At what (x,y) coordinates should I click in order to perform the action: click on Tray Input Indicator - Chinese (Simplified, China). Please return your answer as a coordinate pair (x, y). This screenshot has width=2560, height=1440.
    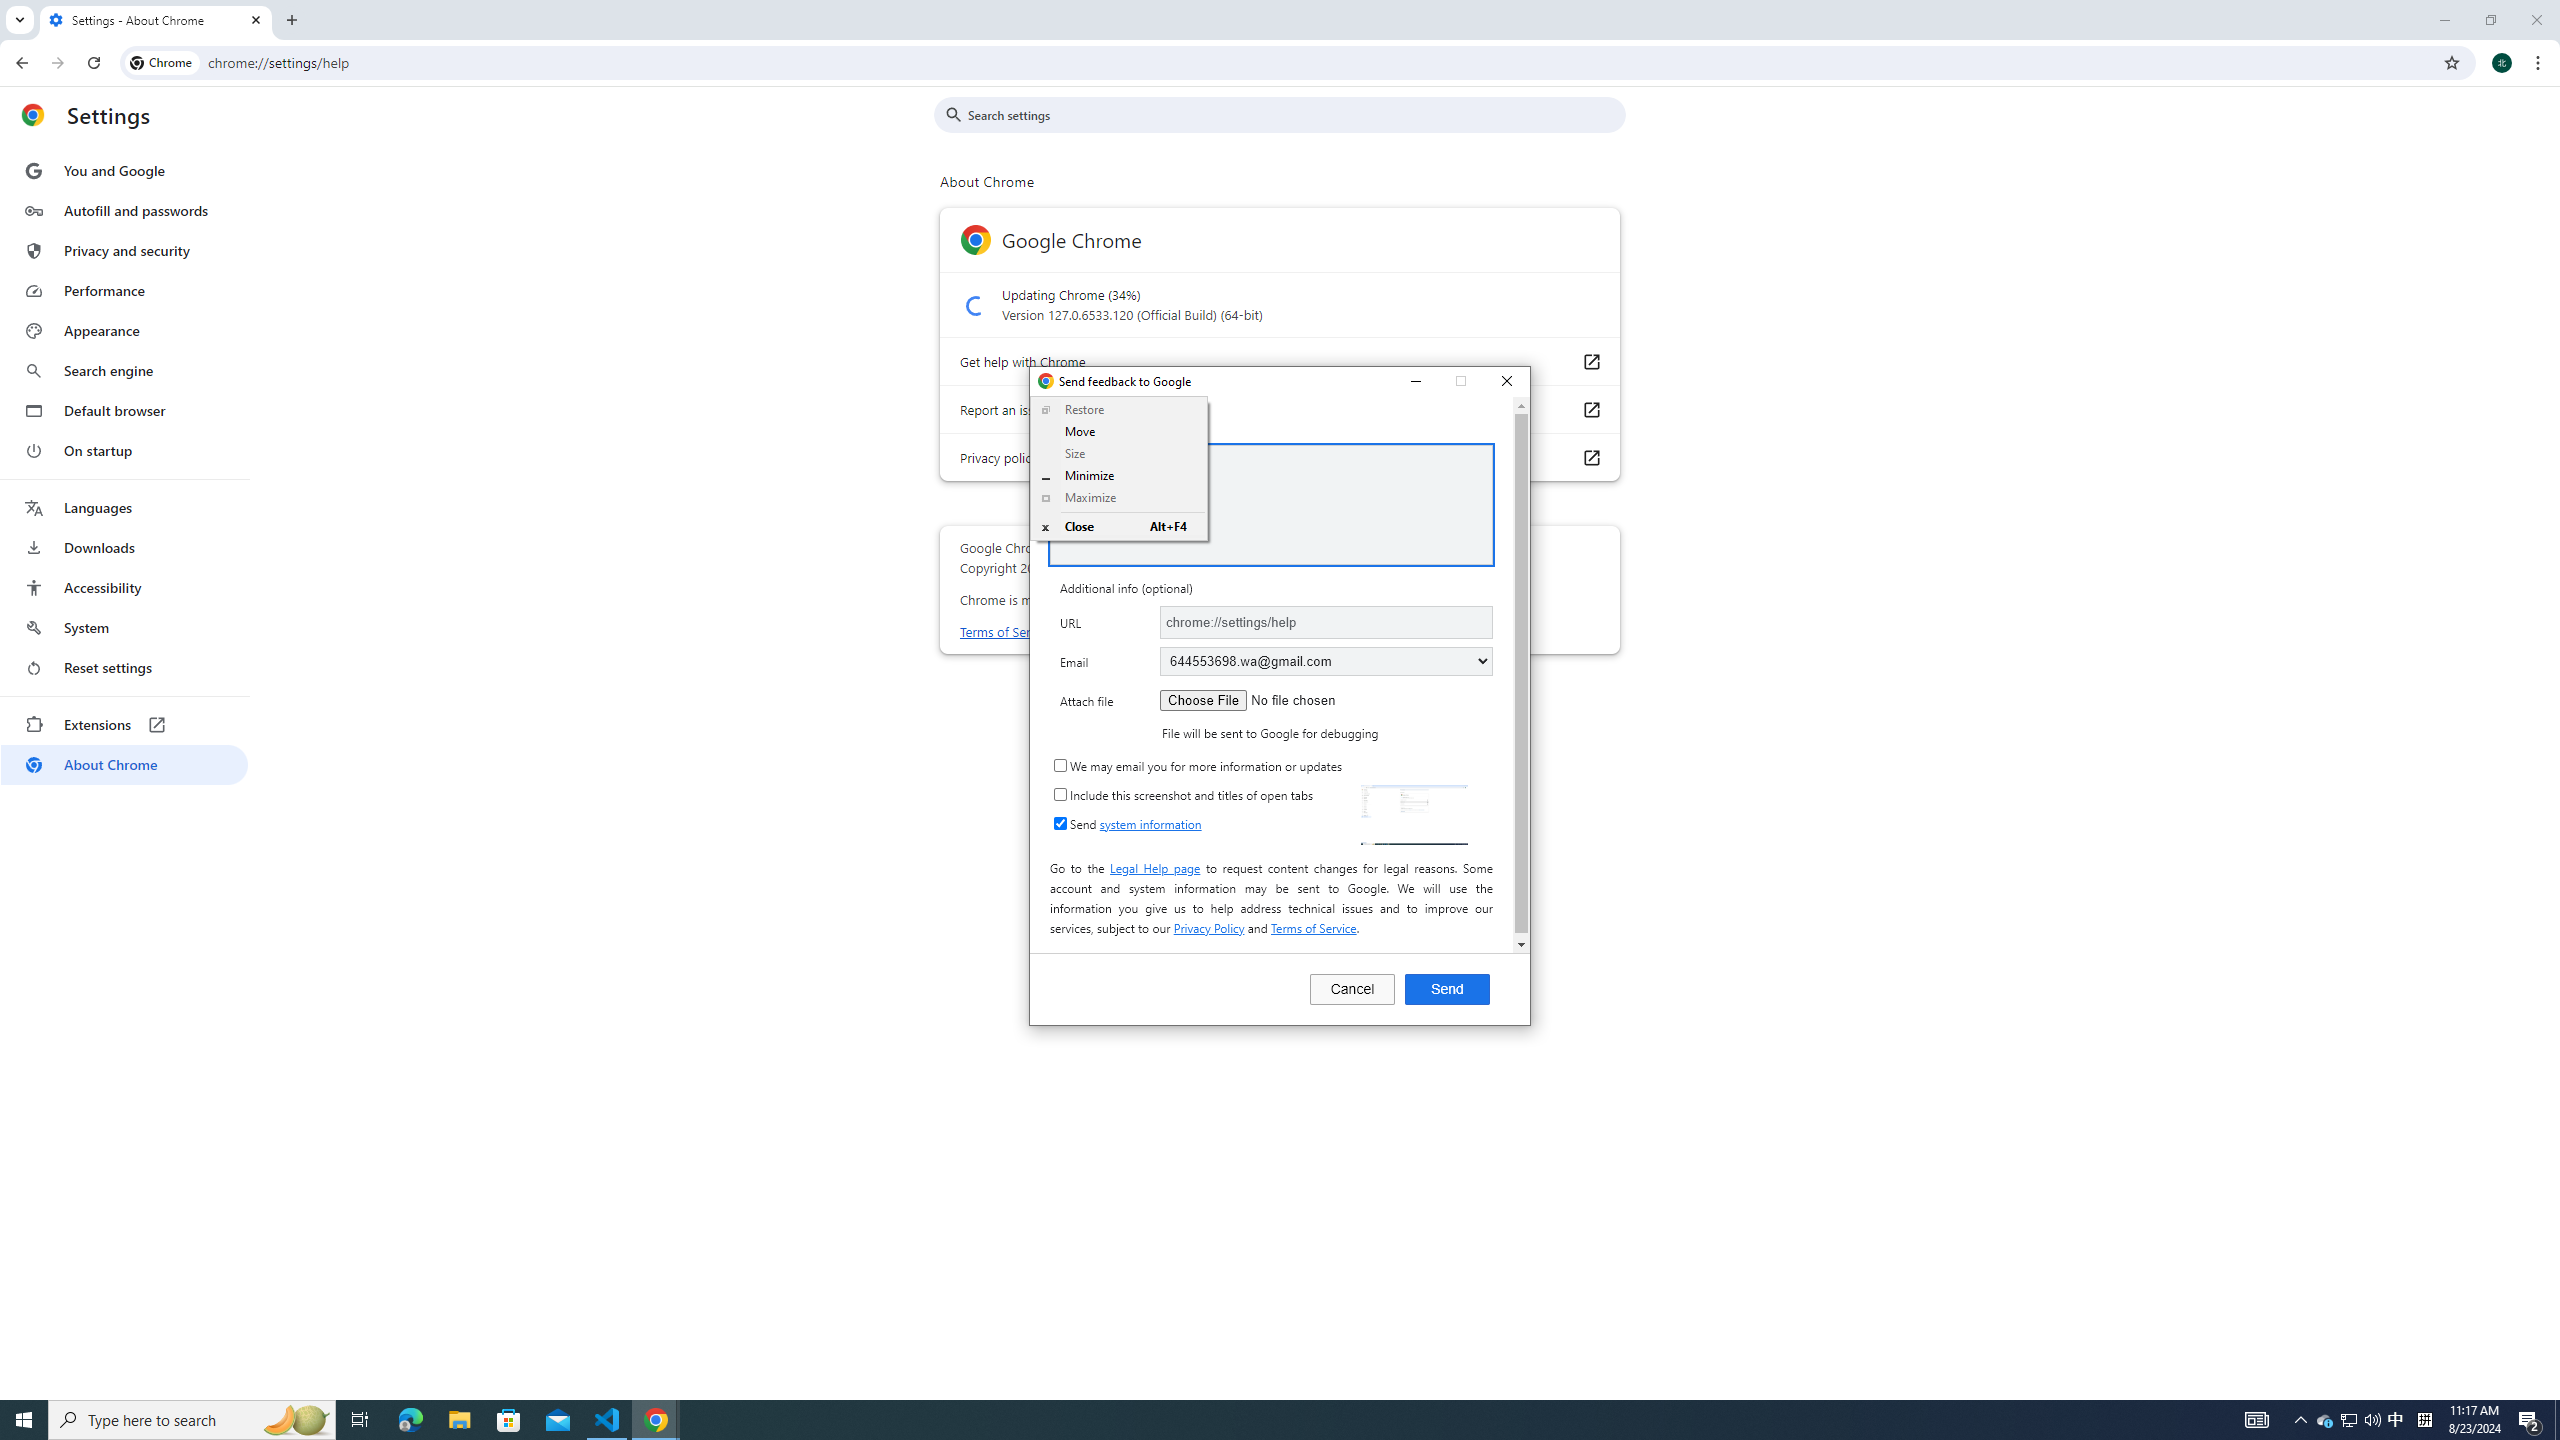
    Looking at the image, I should click on (2424, 1420).